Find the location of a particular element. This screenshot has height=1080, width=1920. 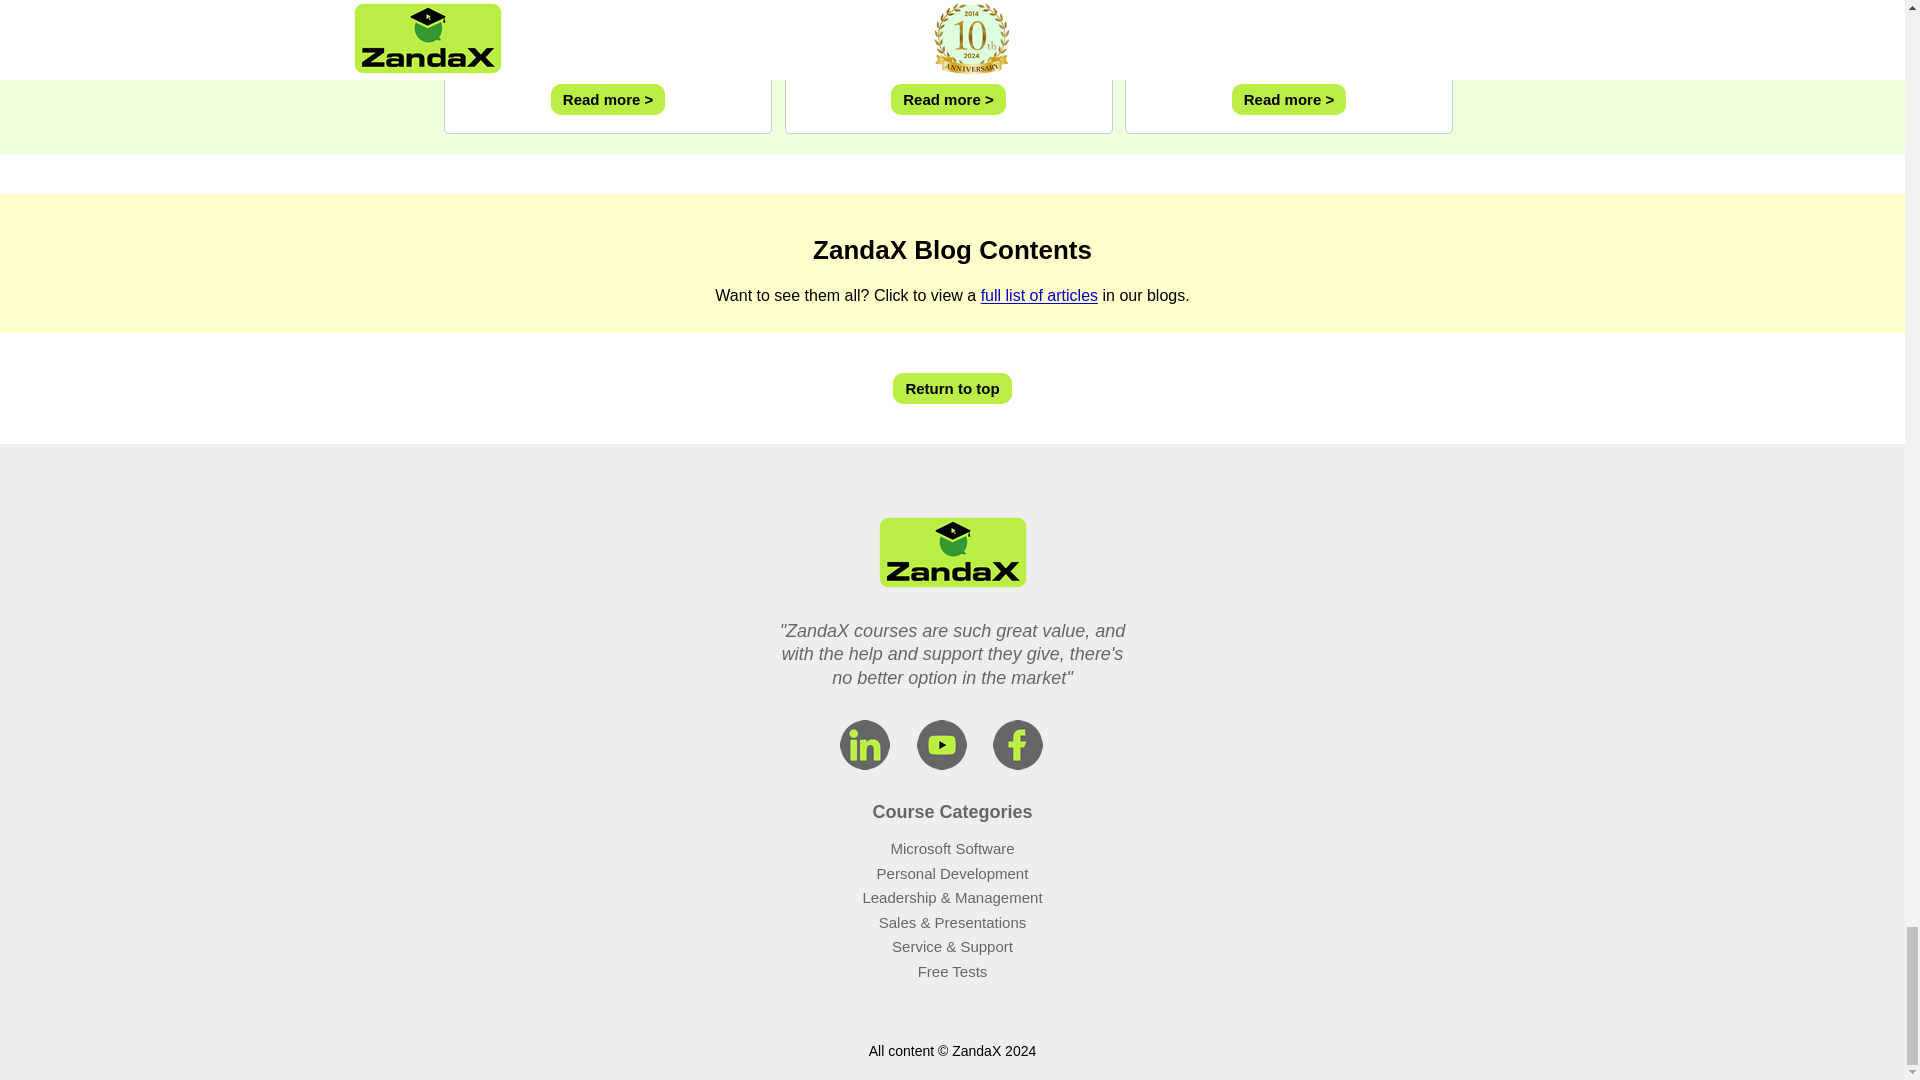

full list of articles is located at coordinates (1040, 295).